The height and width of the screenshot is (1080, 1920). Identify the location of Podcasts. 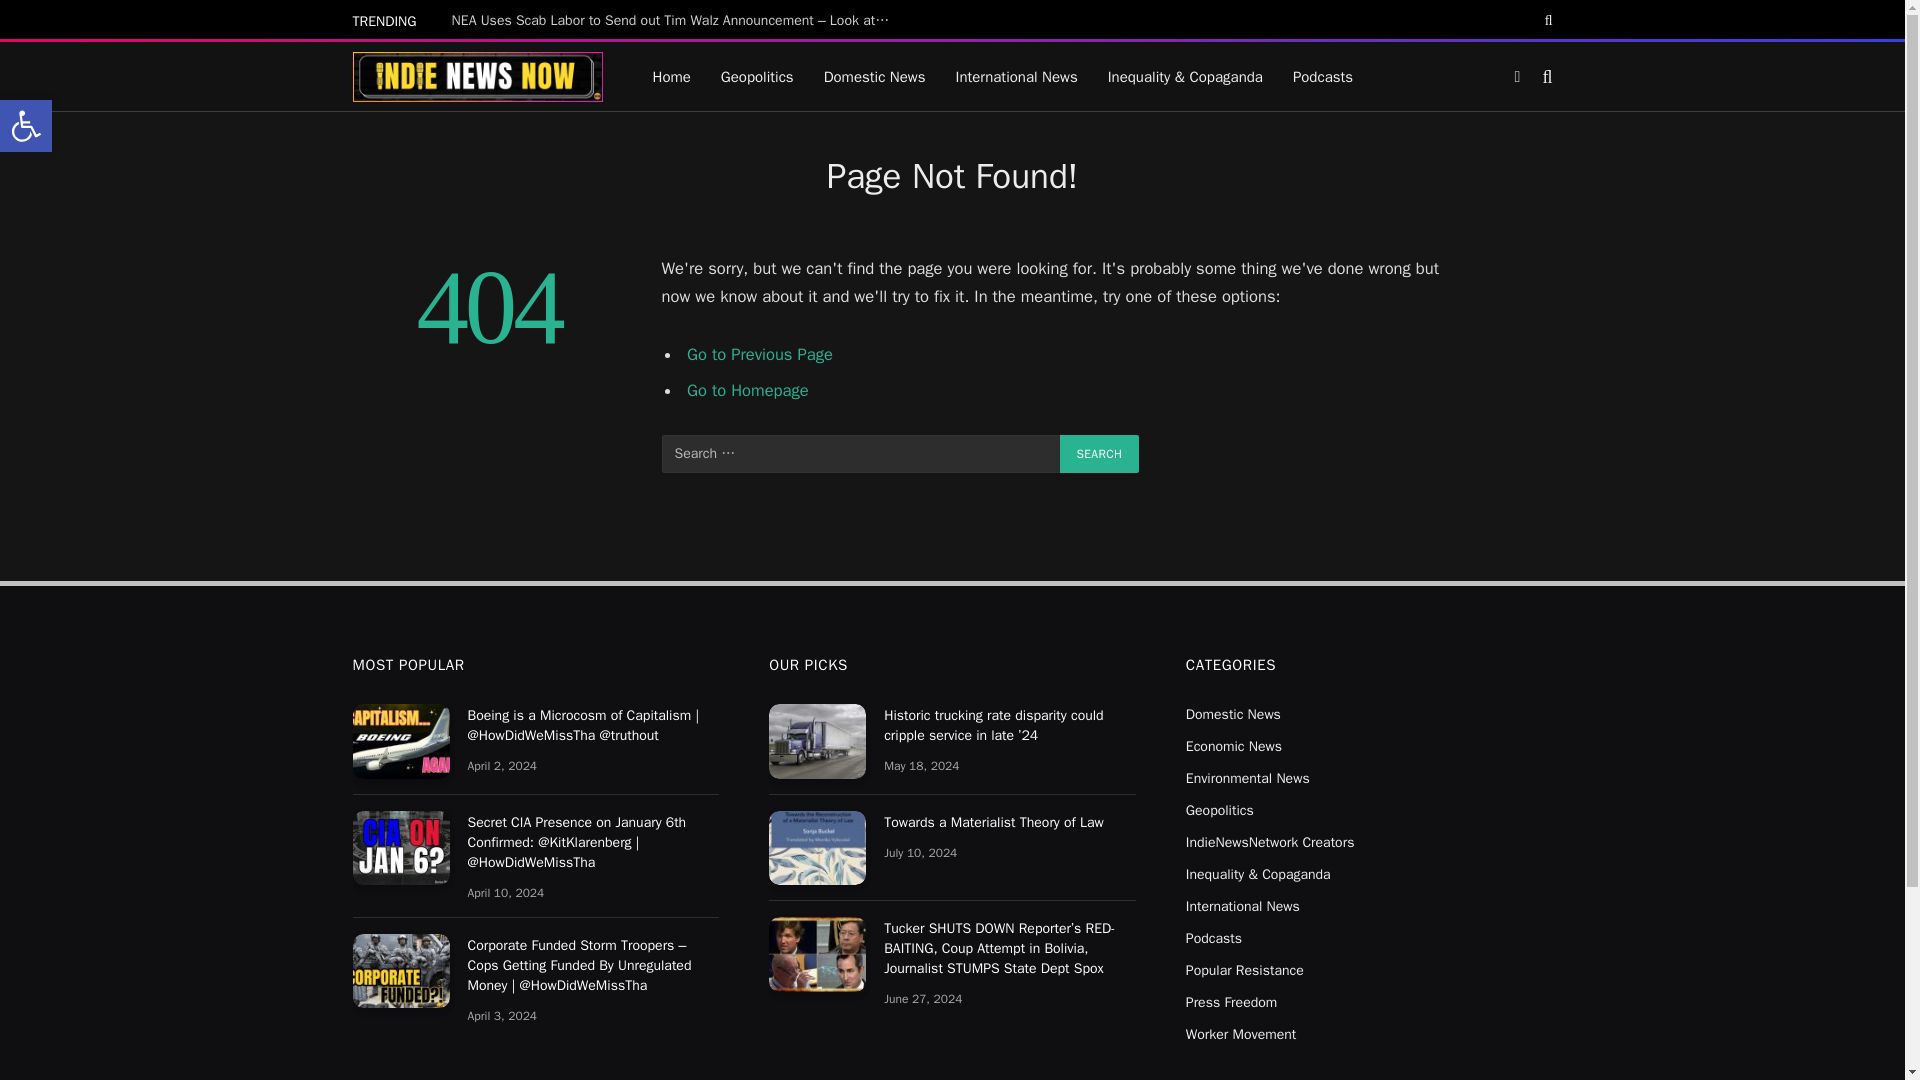
(26, 126).